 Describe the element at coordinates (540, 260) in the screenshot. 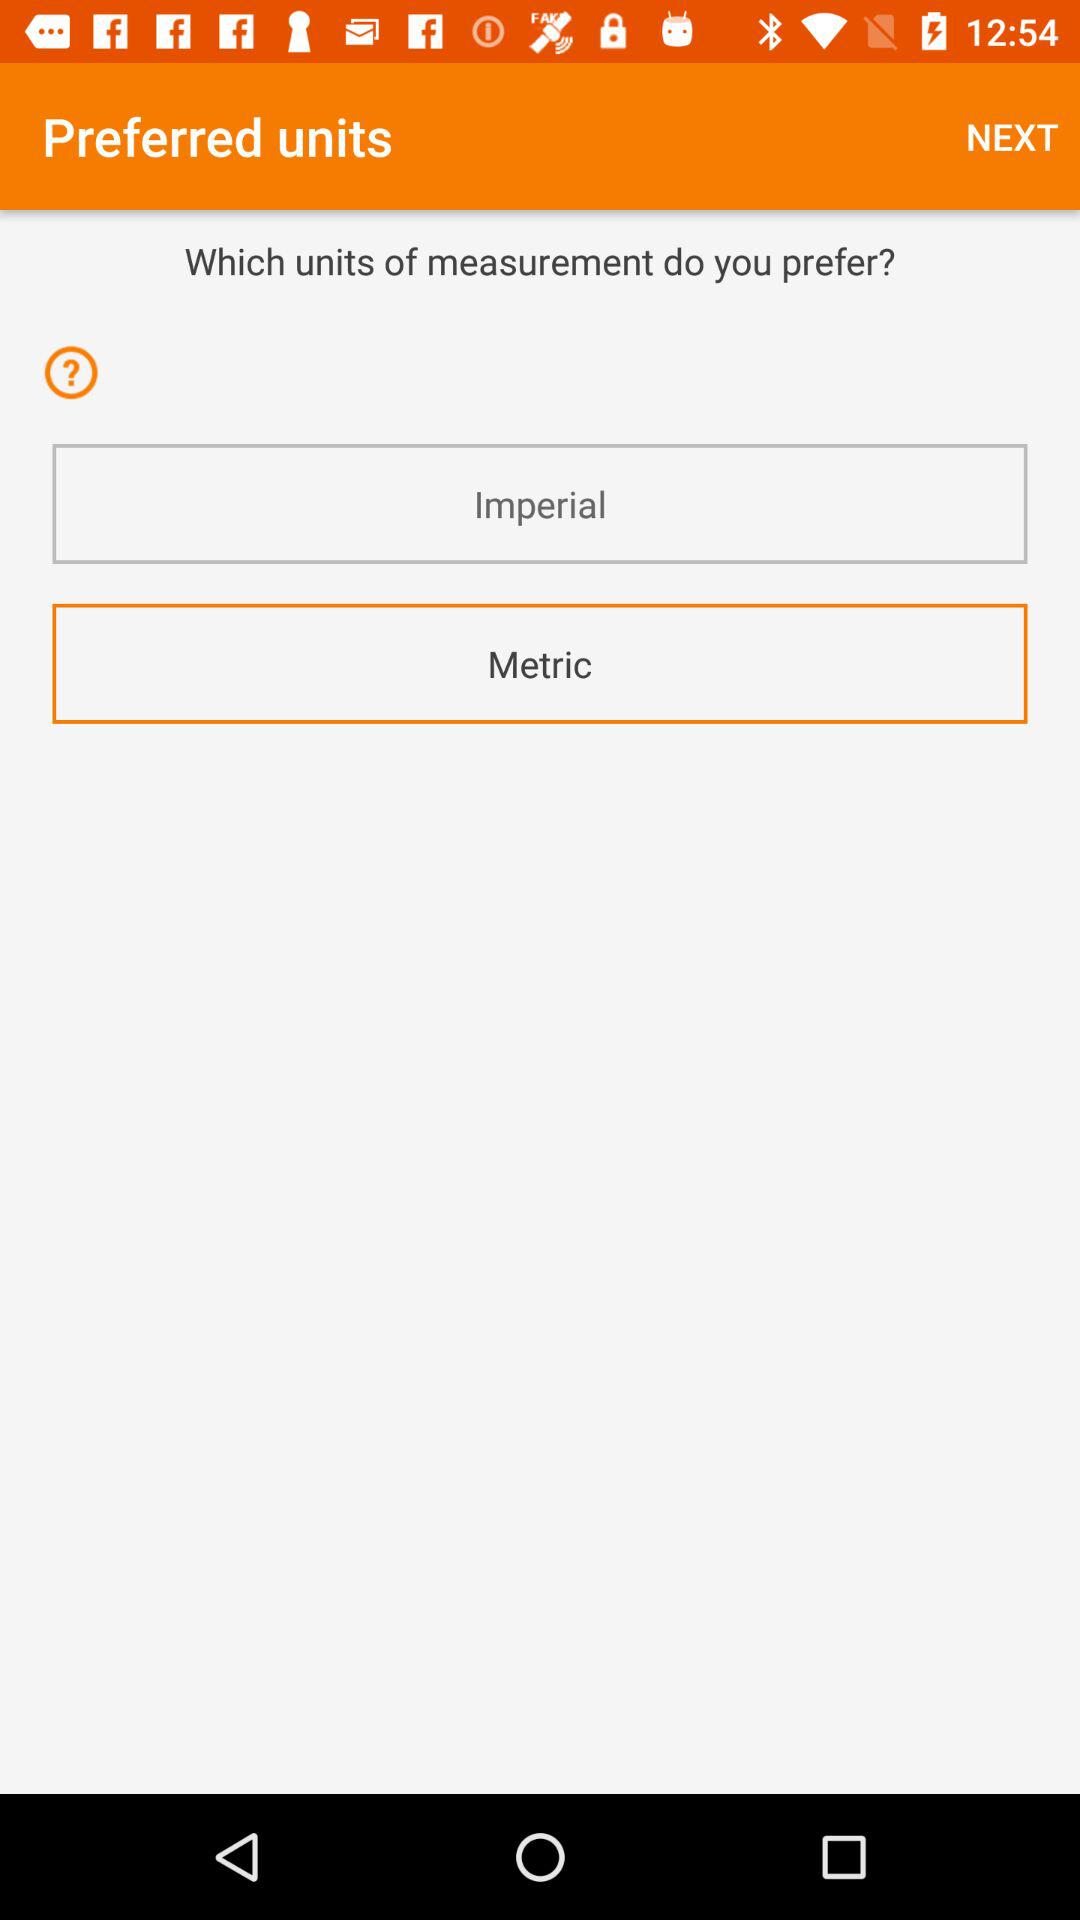

I see `open the item below next item` at that location.